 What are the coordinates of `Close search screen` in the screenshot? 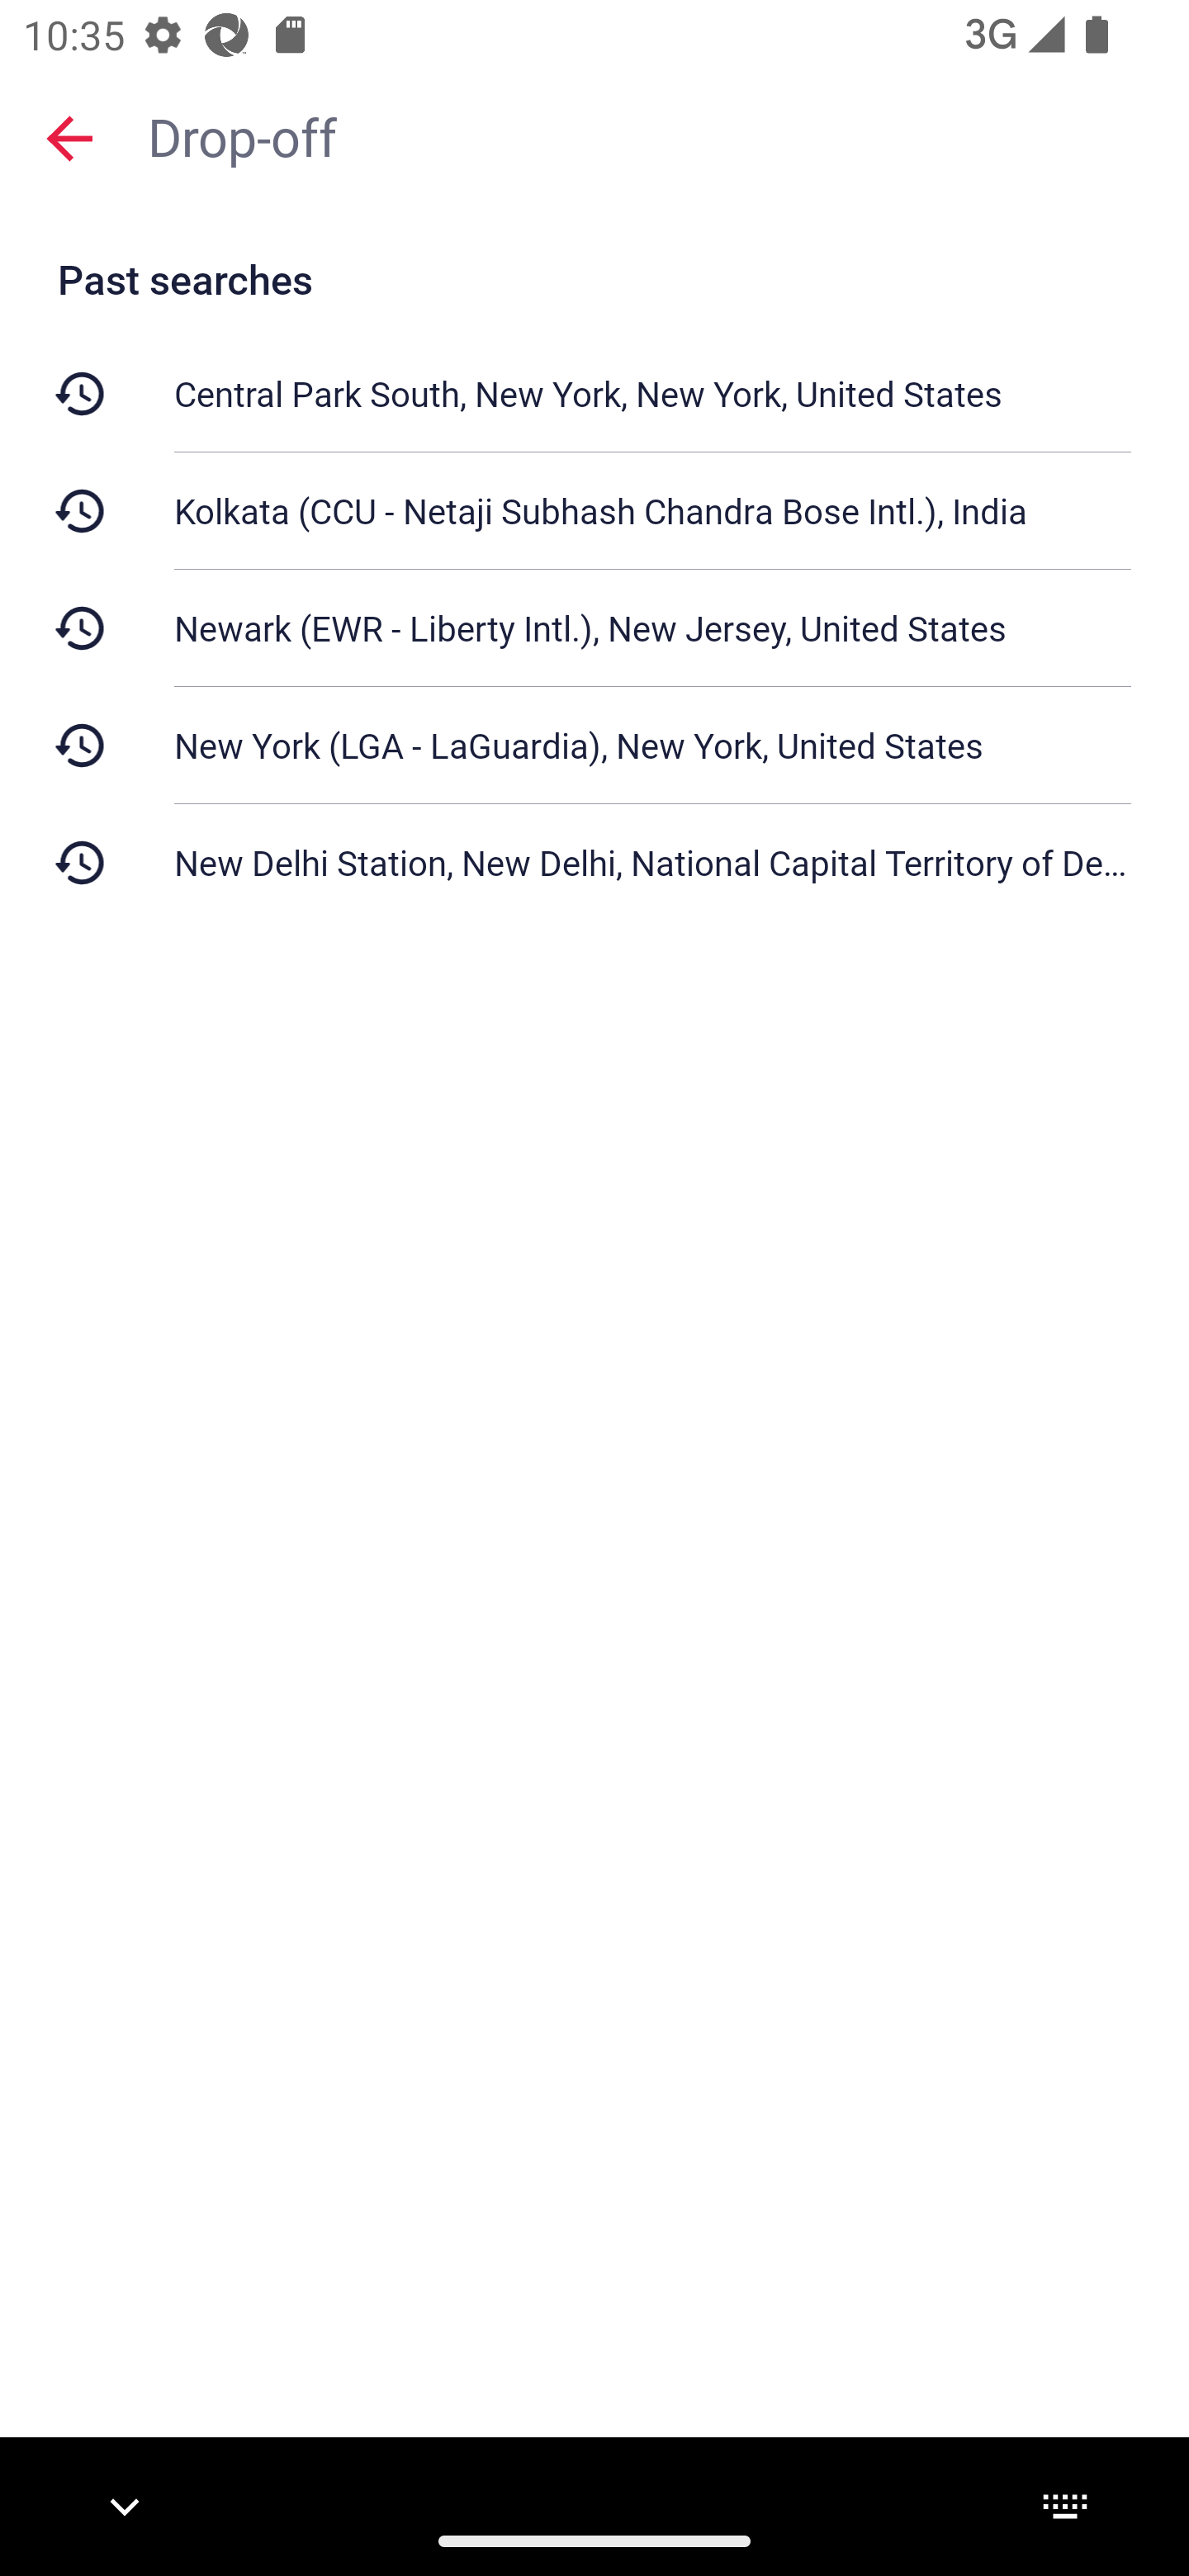 It's located at (69, 137).